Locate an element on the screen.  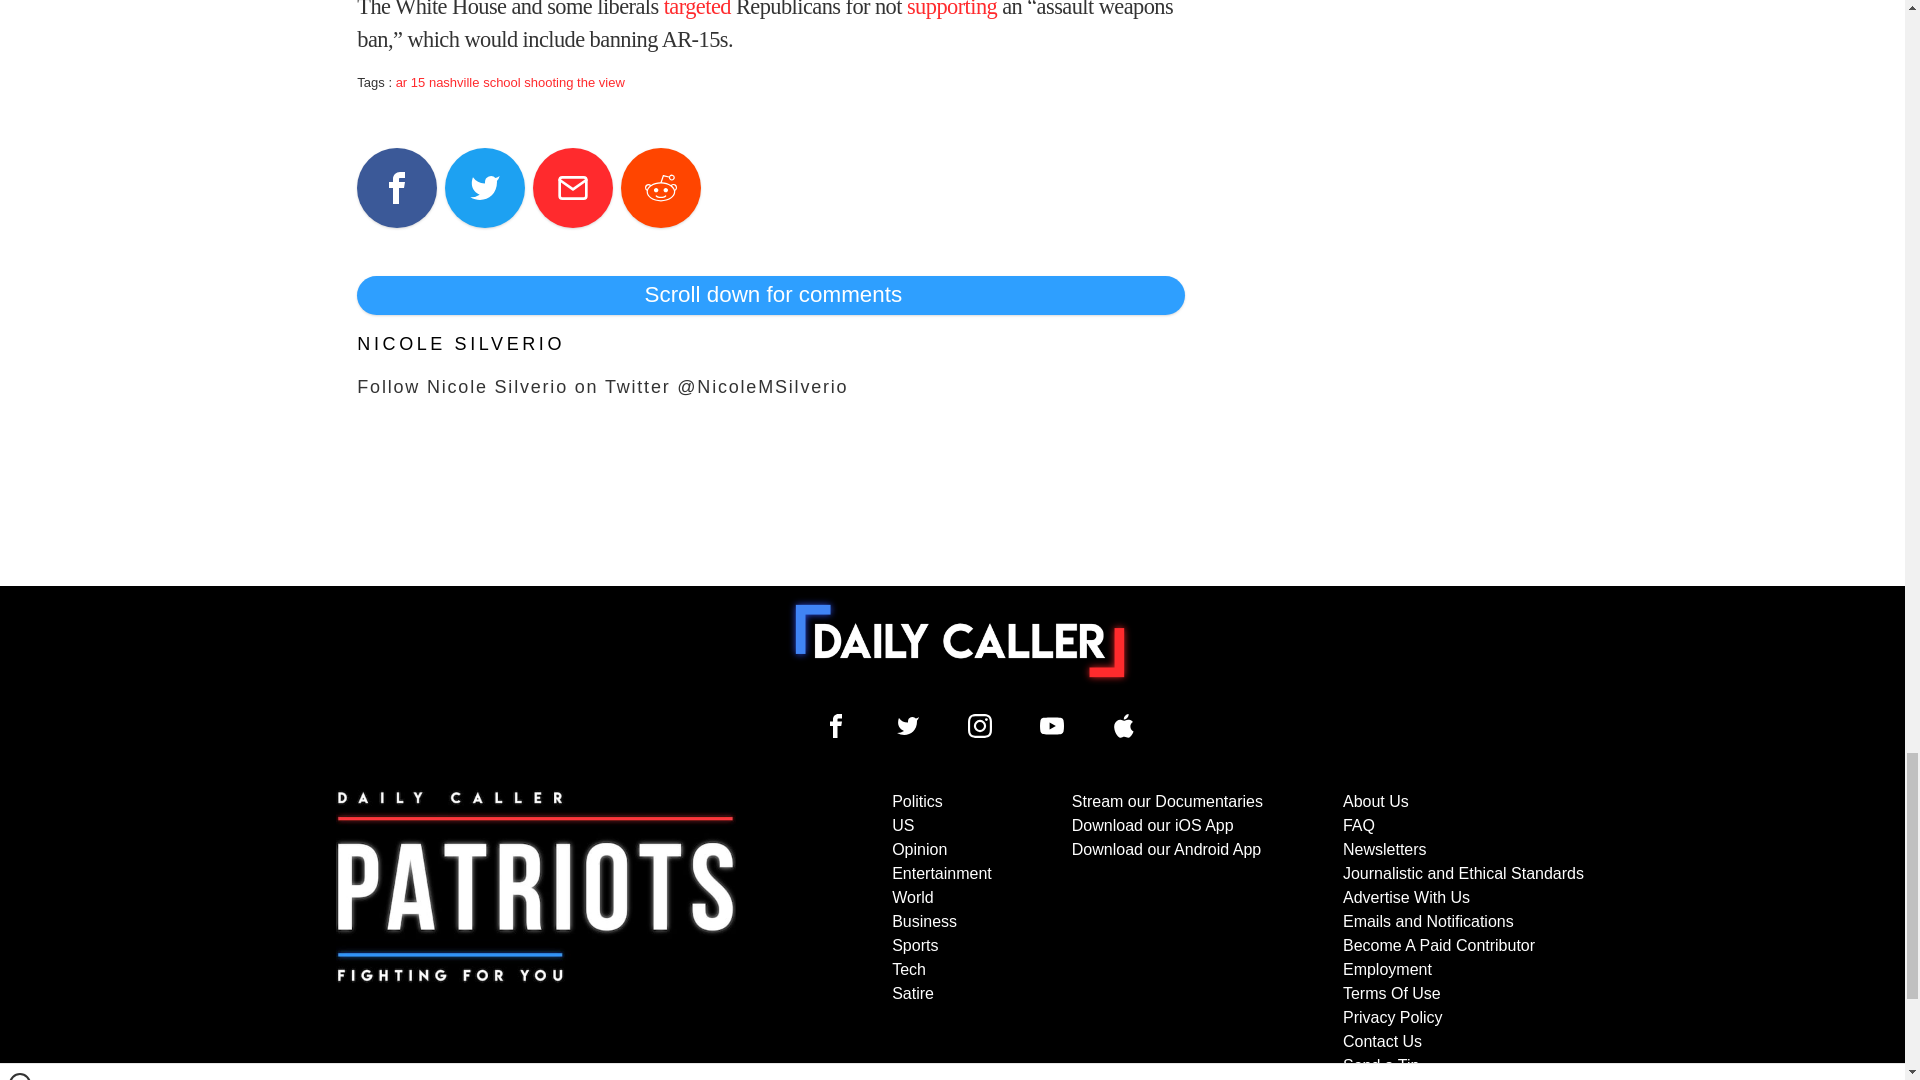
Scroll down for comments is located at coordinates (770, 295).